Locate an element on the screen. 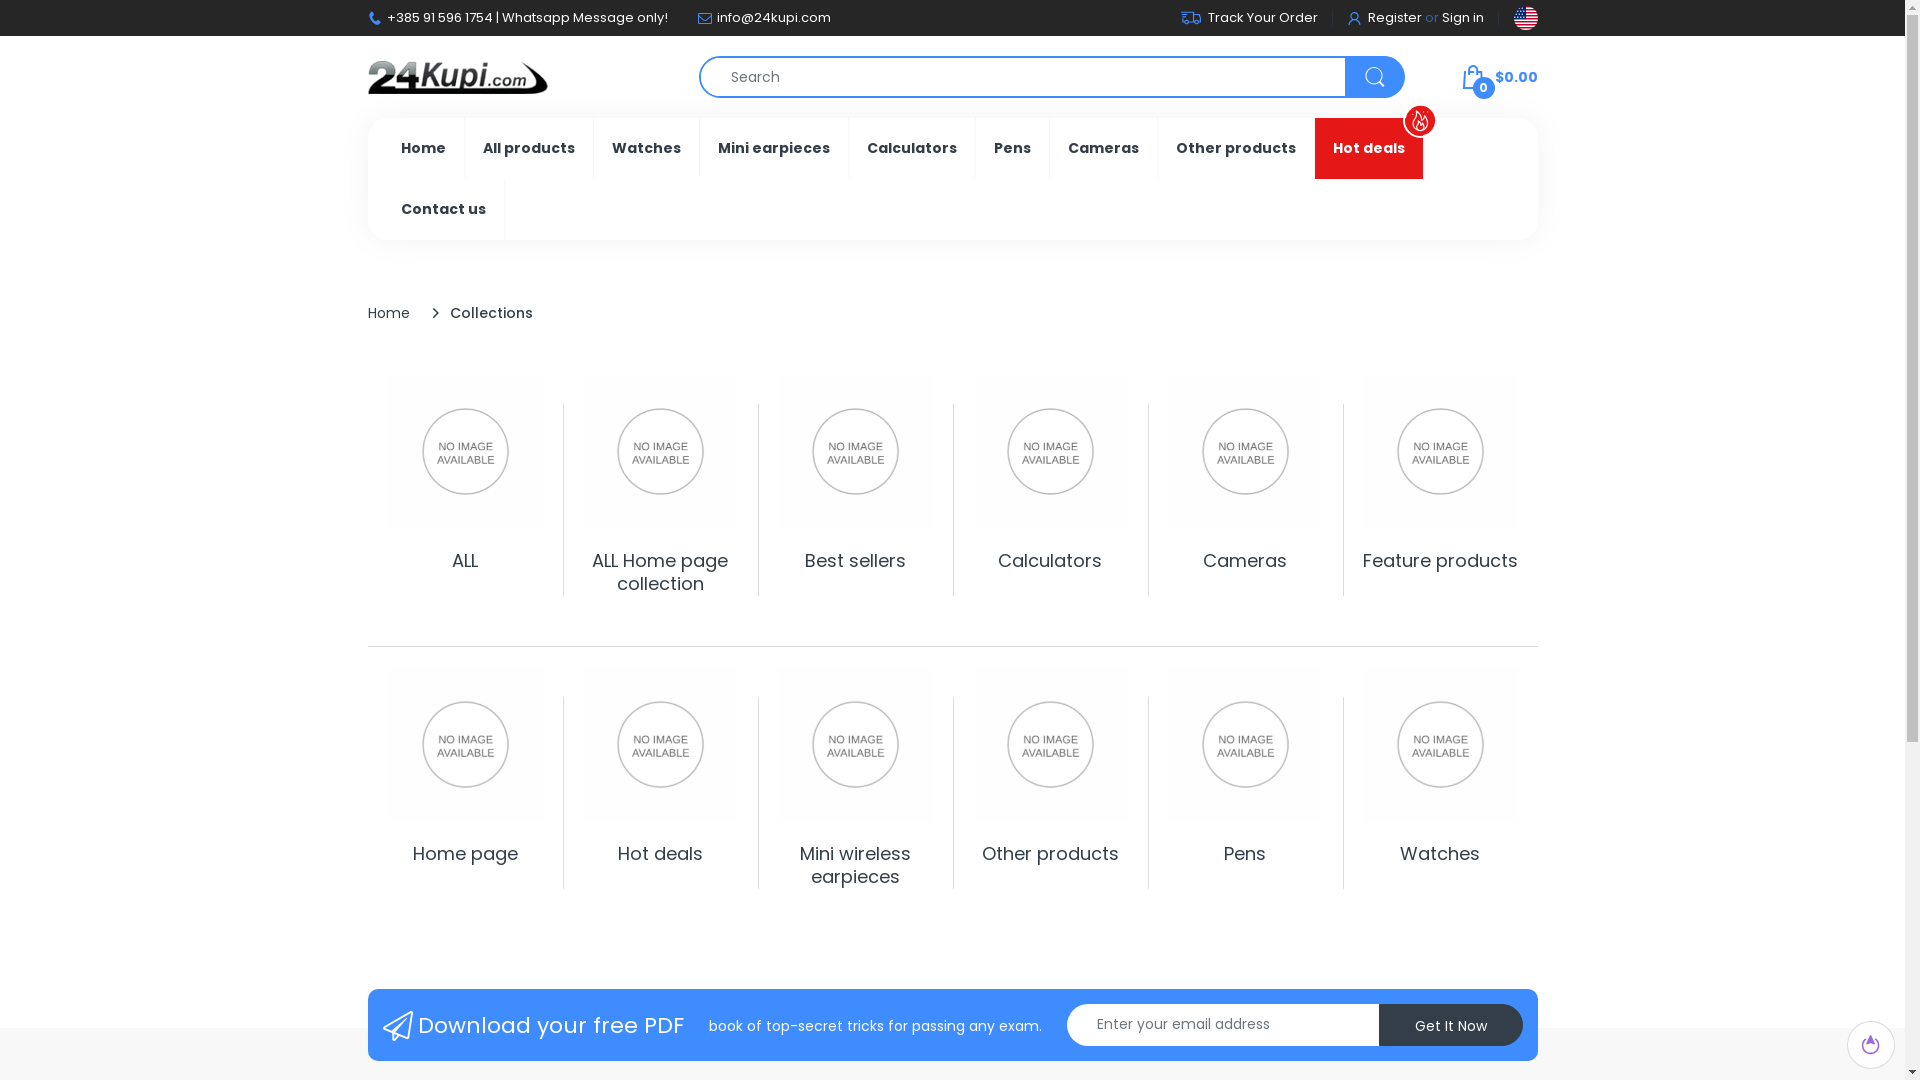  Cameras is located at coordinates (1245, 560).